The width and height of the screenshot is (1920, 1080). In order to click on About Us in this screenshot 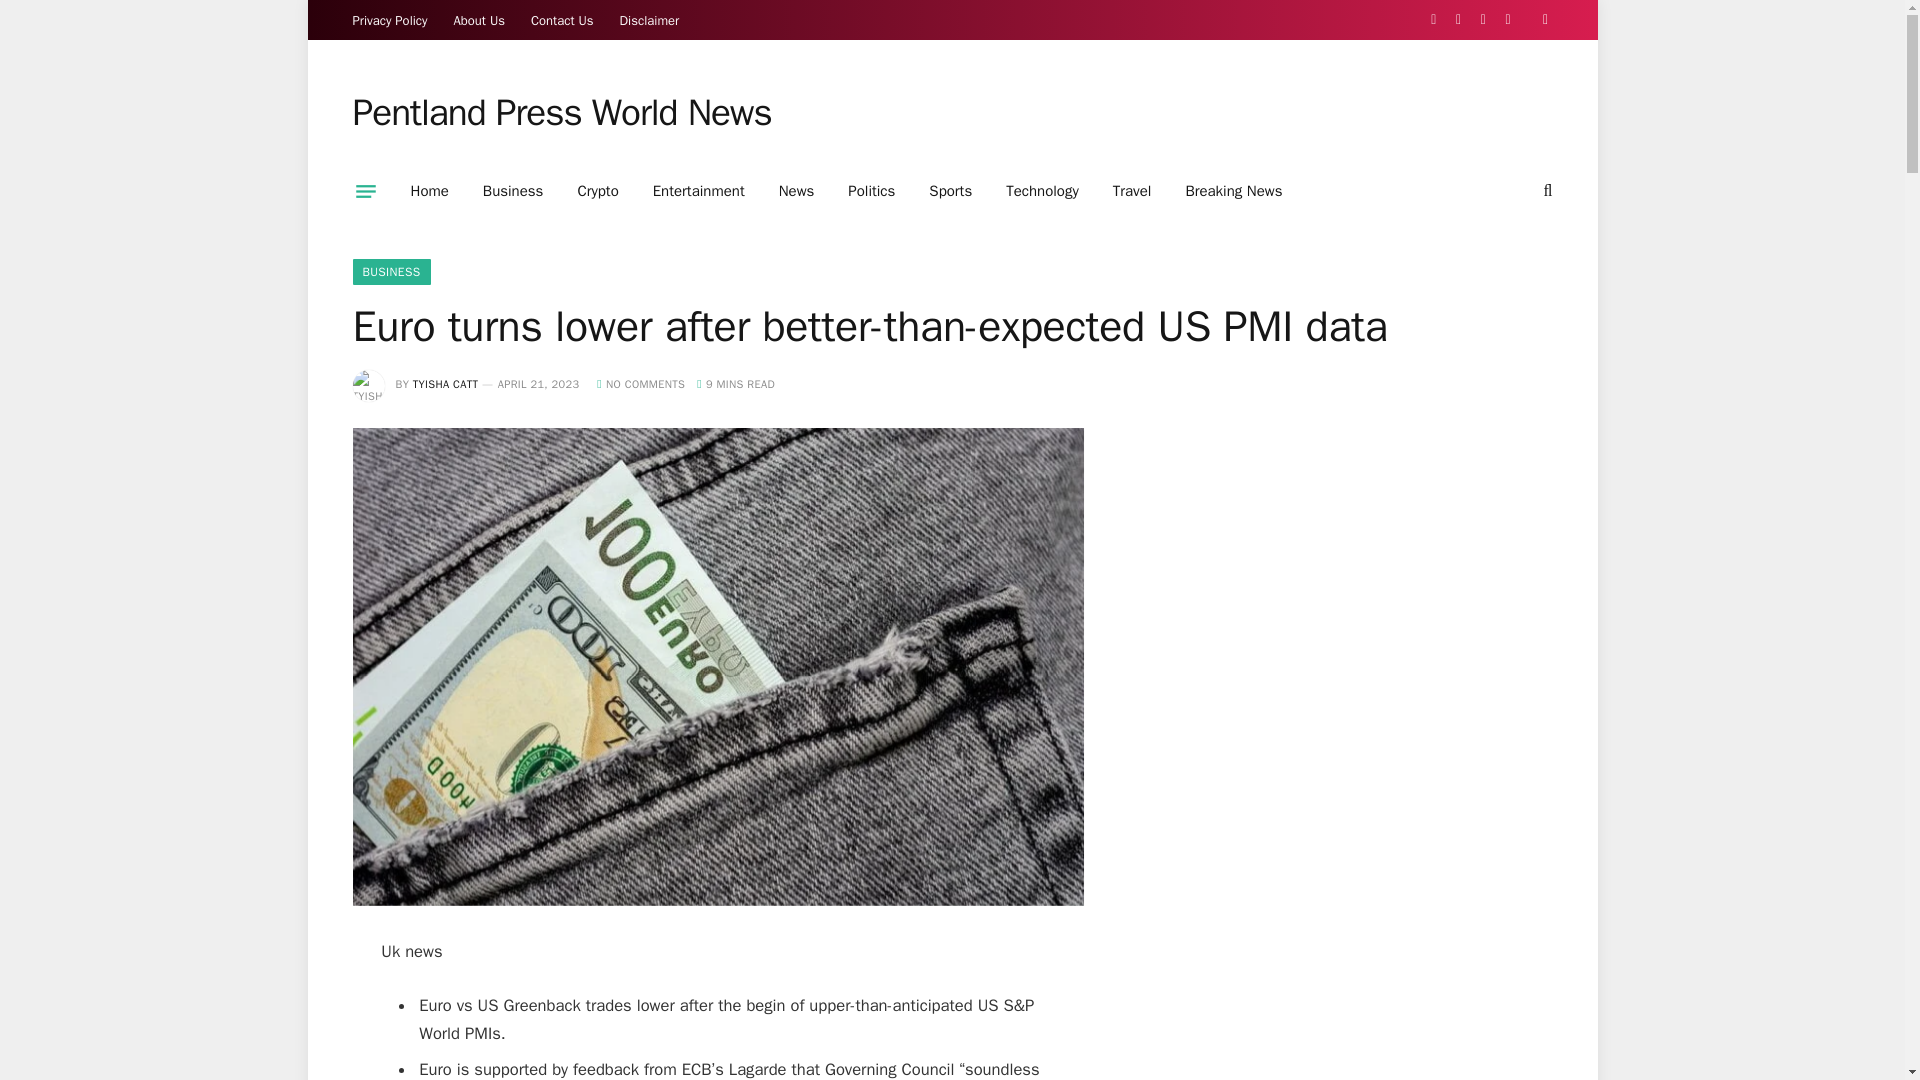, I will do `click(480, 20)`.